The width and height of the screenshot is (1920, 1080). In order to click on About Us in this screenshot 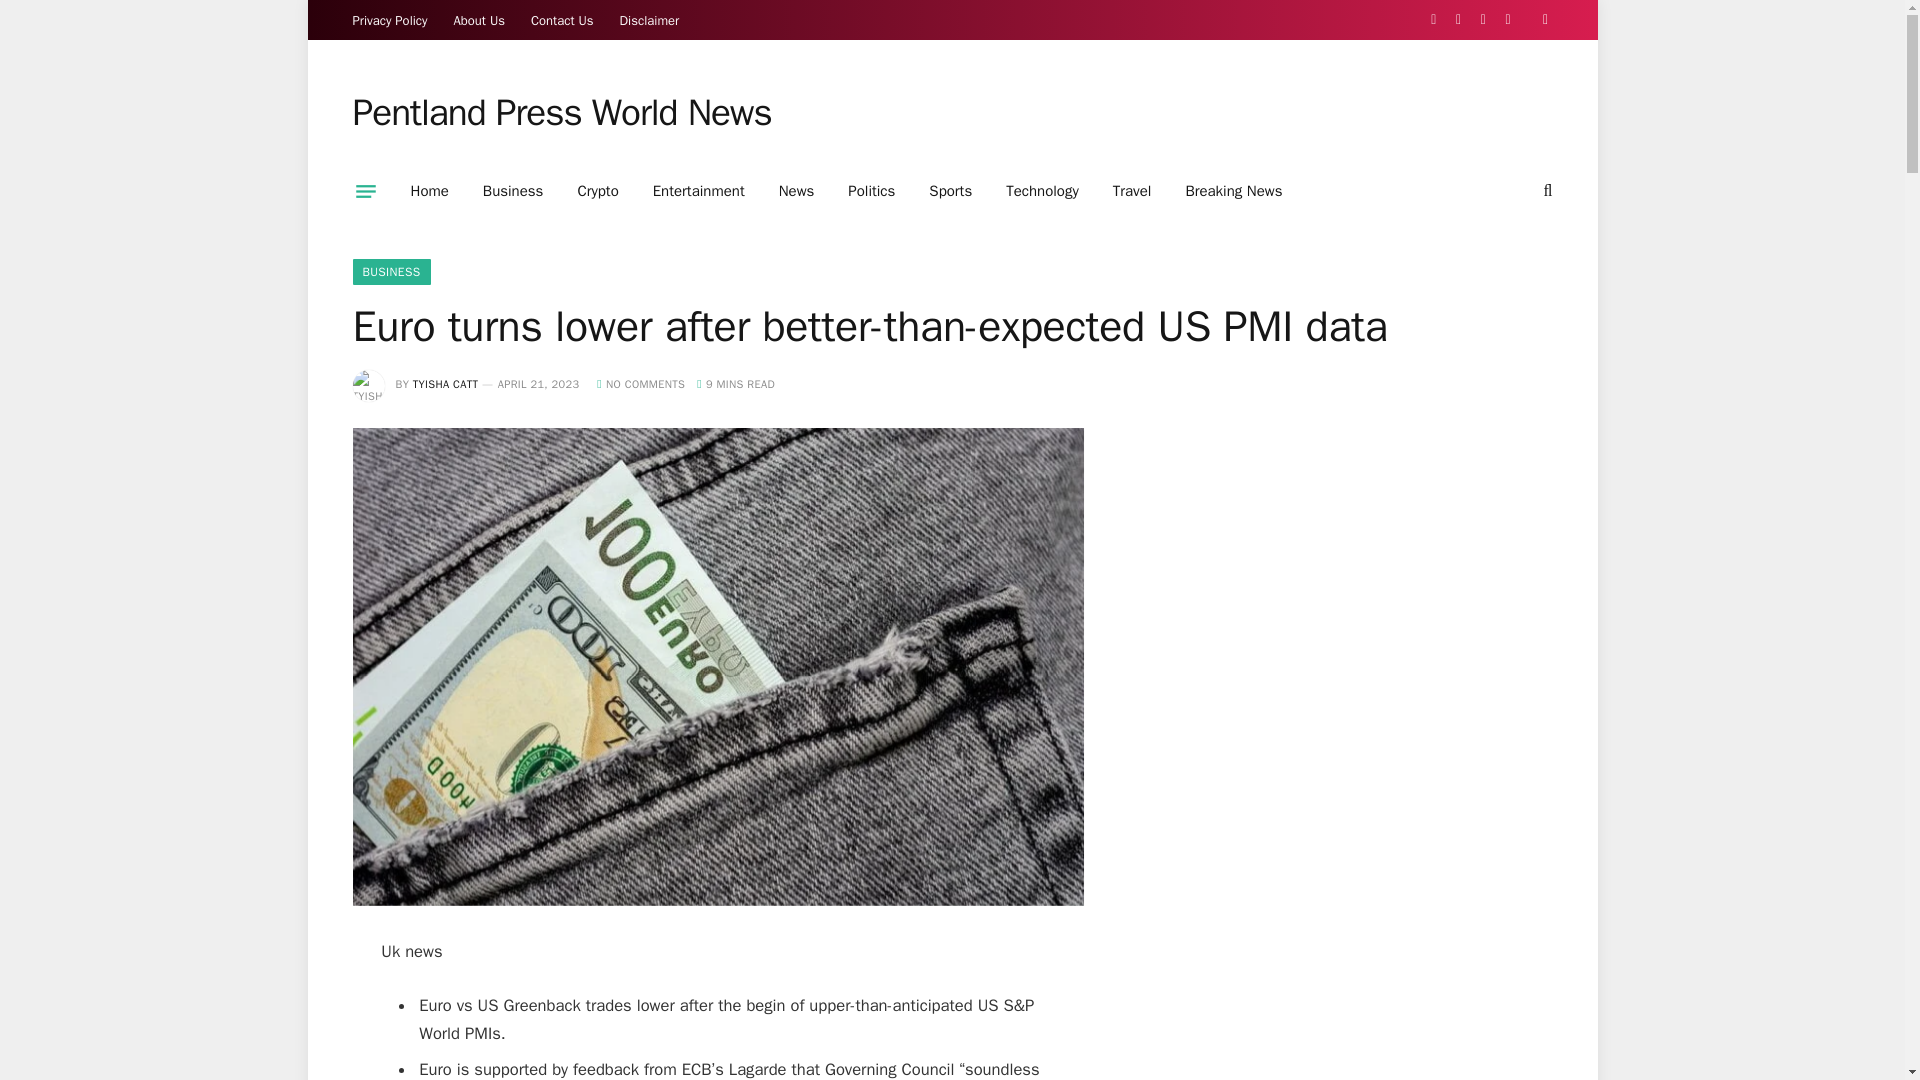, I will do `click(480, 20)`.